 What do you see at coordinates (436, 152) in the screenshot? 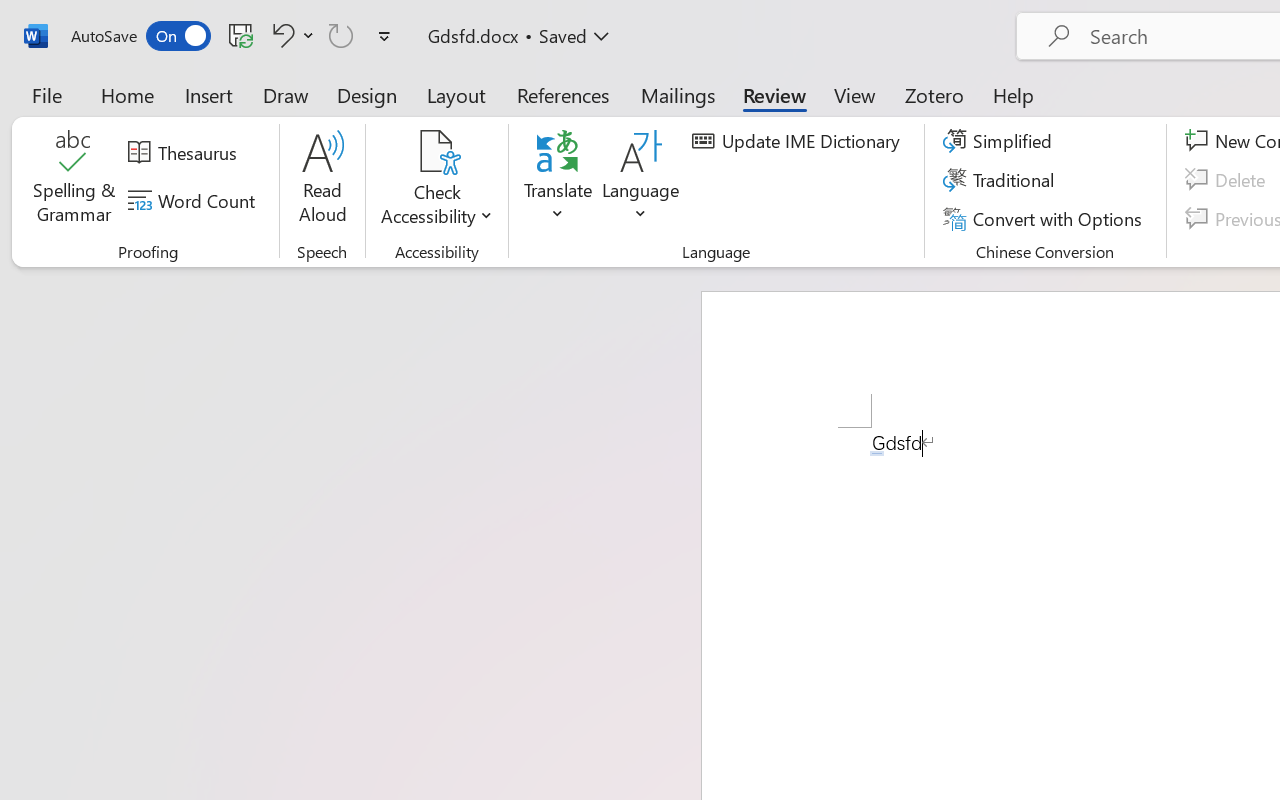
I see `Check Accessibility` at bounding box center [436, 152].